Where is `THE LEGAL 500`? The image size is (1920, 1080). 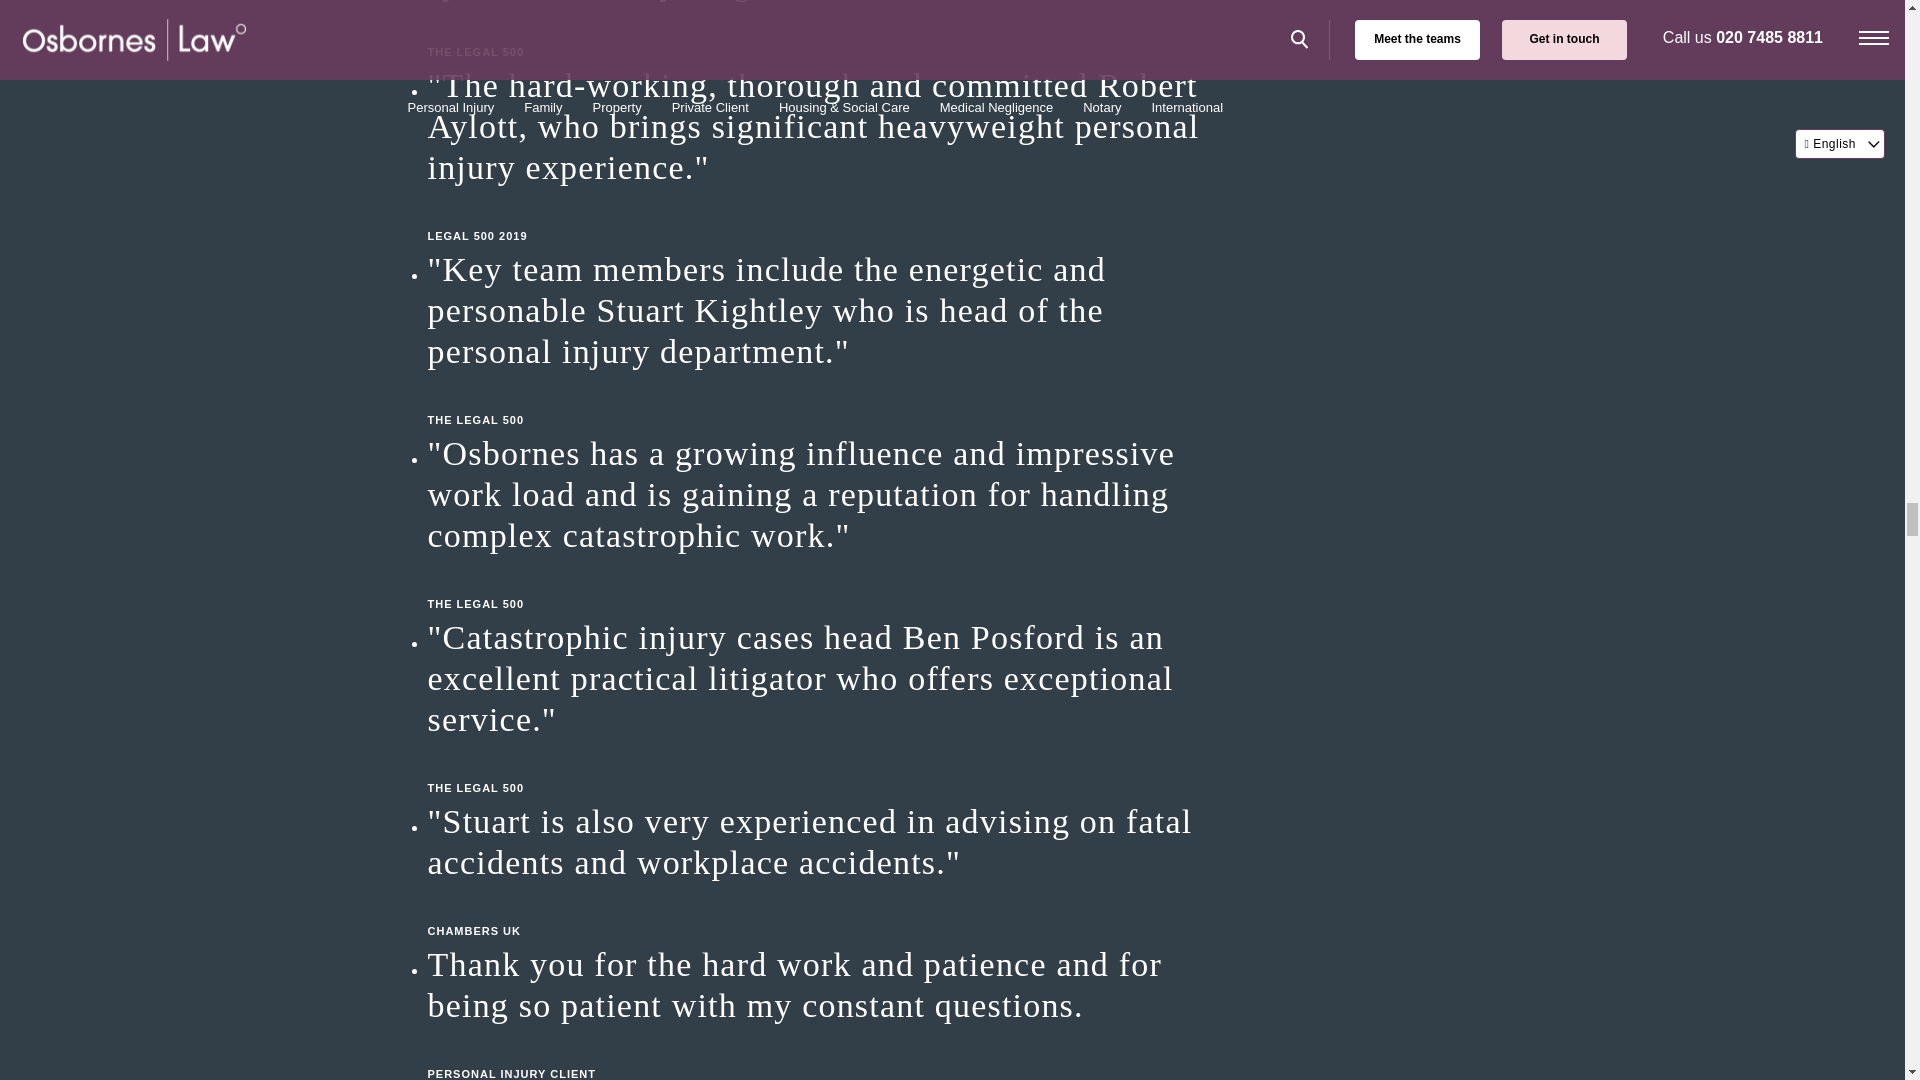
THE LEGAL 500 is located at coordinates (828, 32).